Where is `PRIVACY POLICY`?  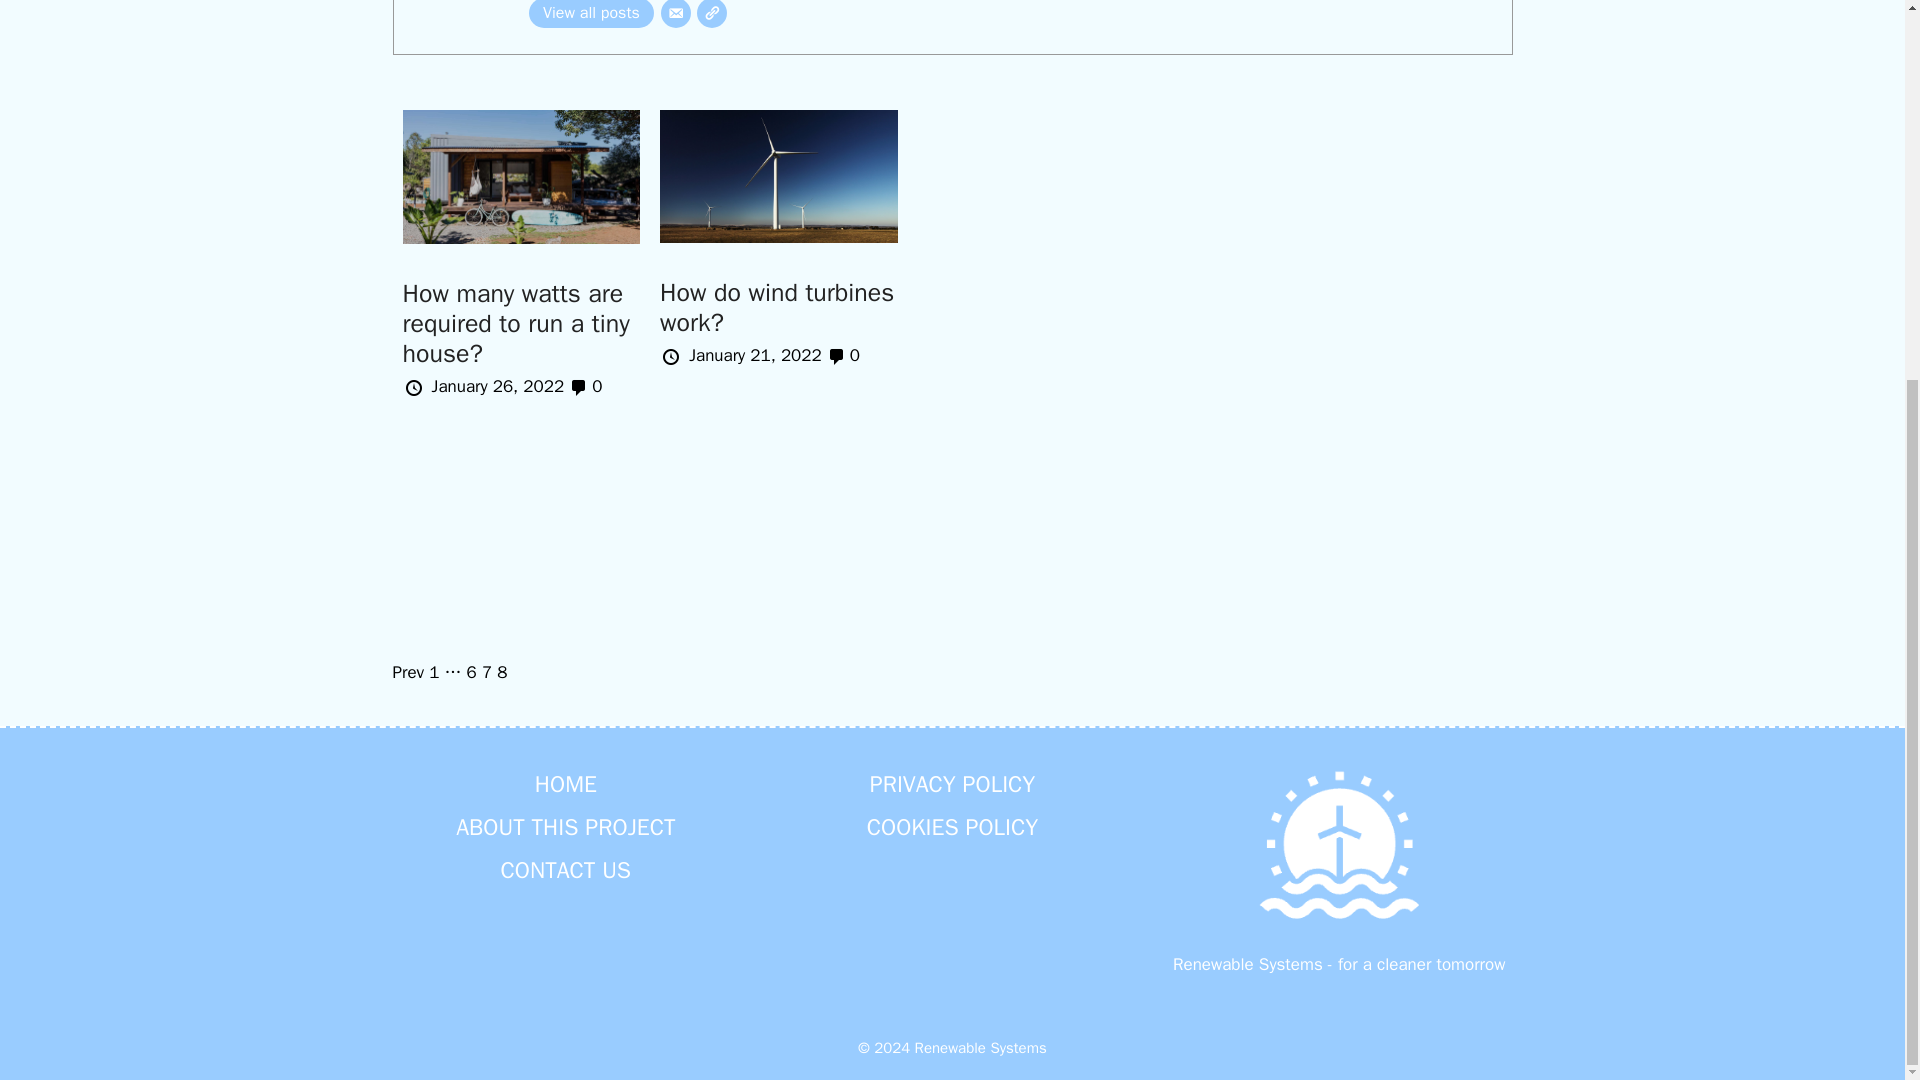
PRIVACY POLICY is located at coordinates (952, 783).